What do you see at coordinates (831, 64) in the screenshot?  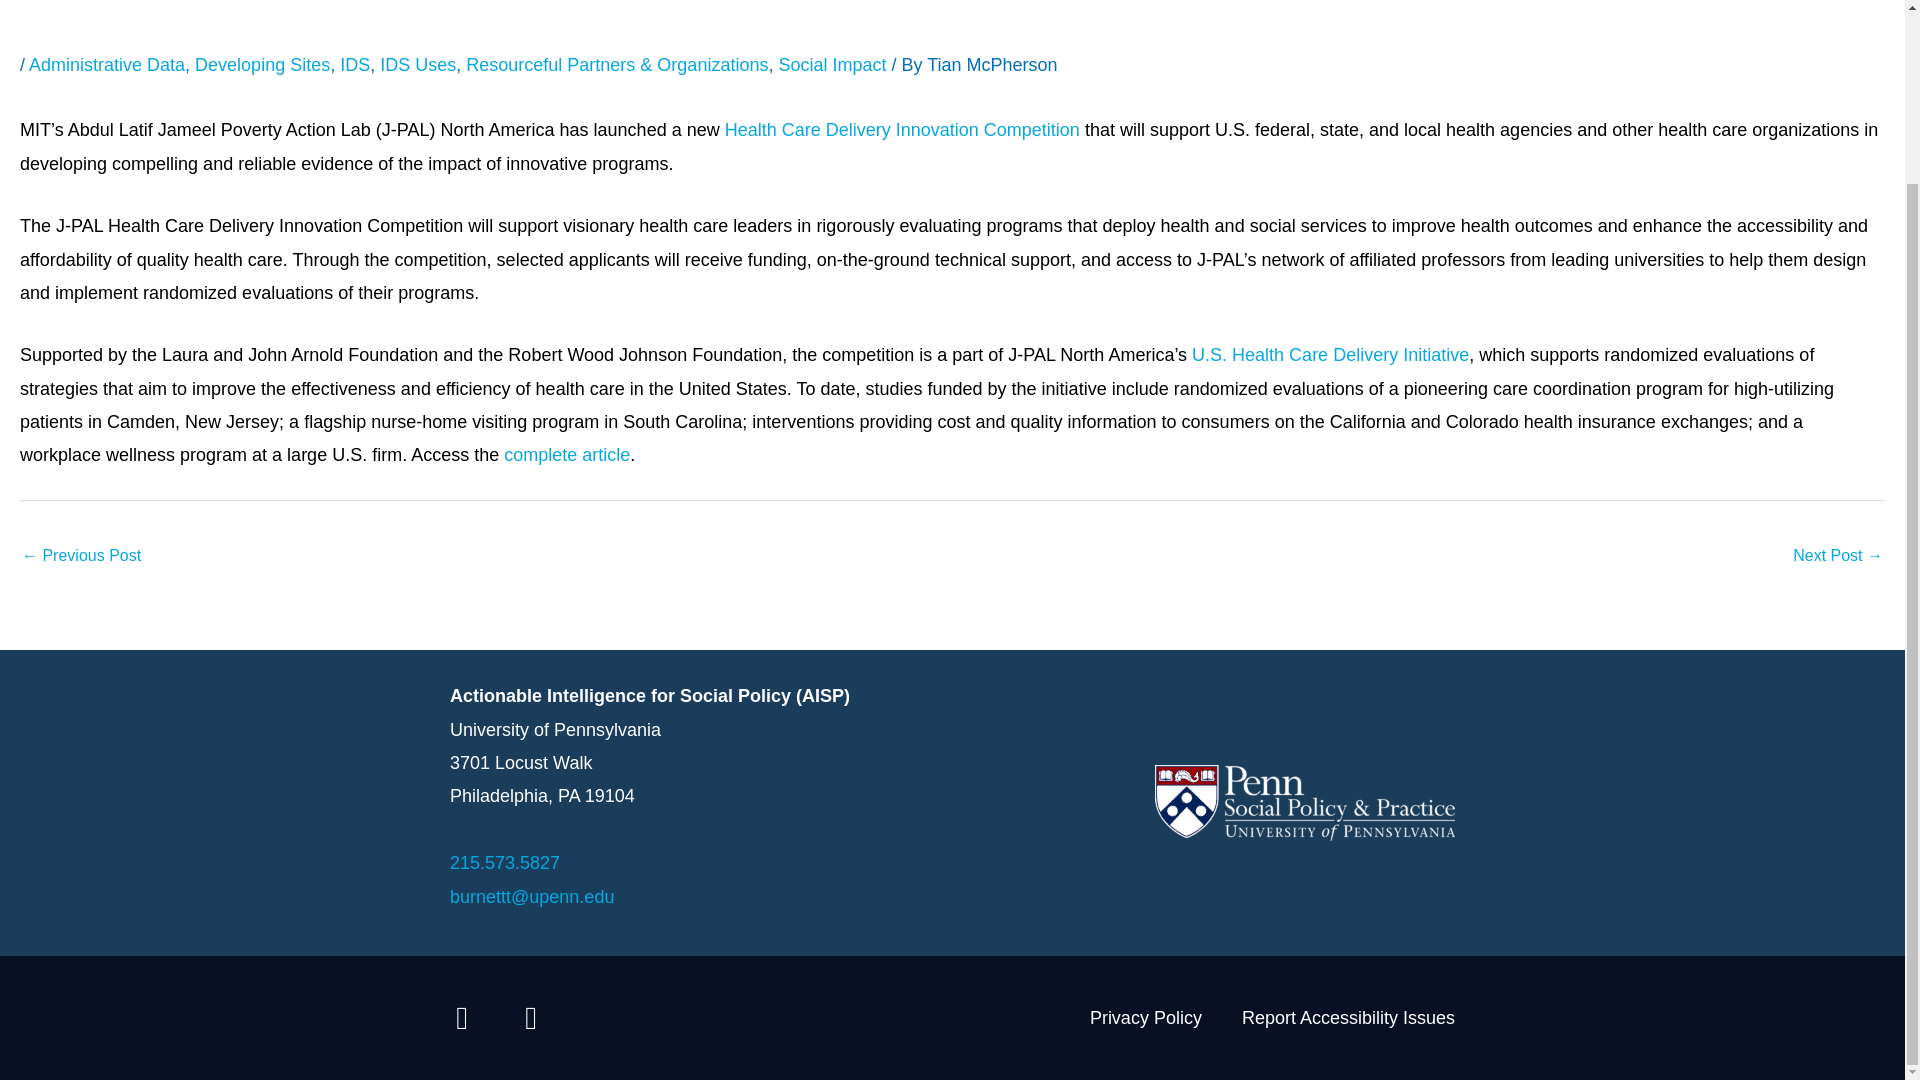 I see `Social Impact` at bounding box center [831, 64].